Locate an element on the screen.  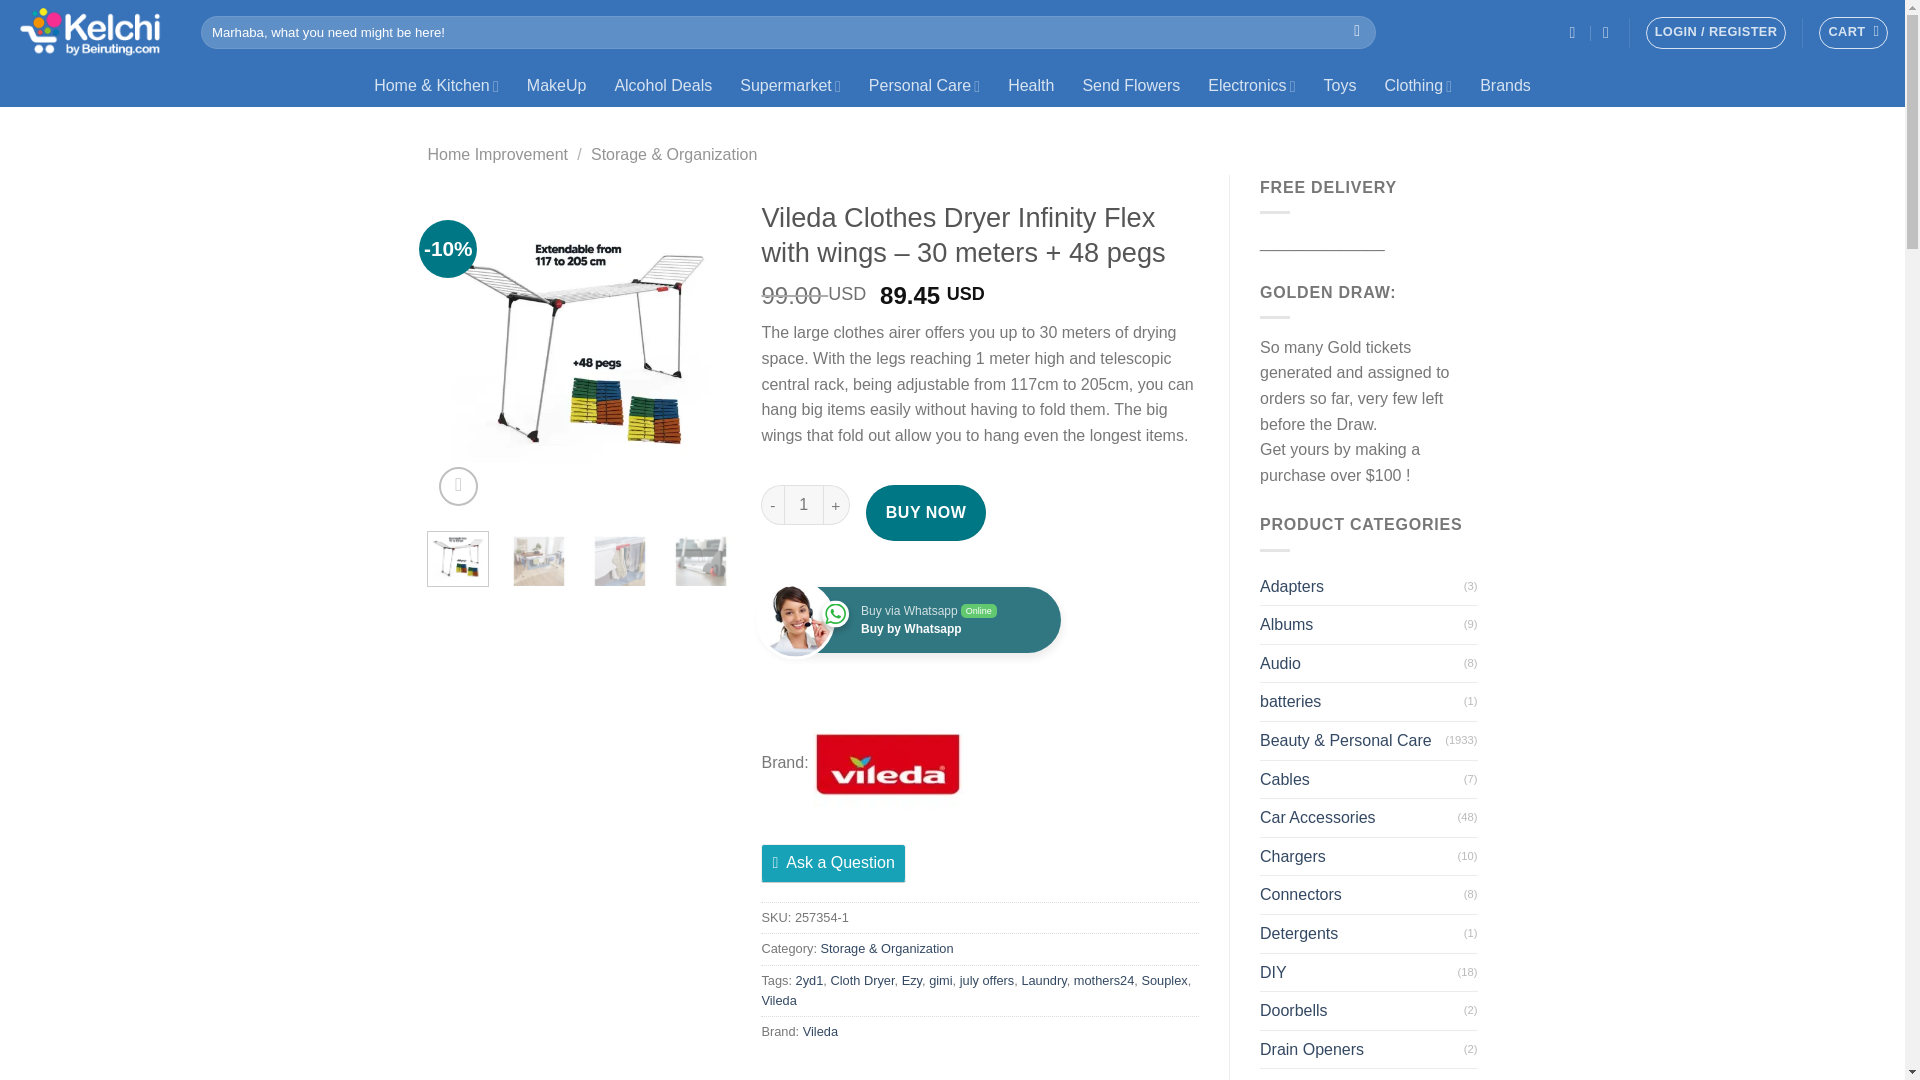
Supermarket is located at coordinates (790, 85).